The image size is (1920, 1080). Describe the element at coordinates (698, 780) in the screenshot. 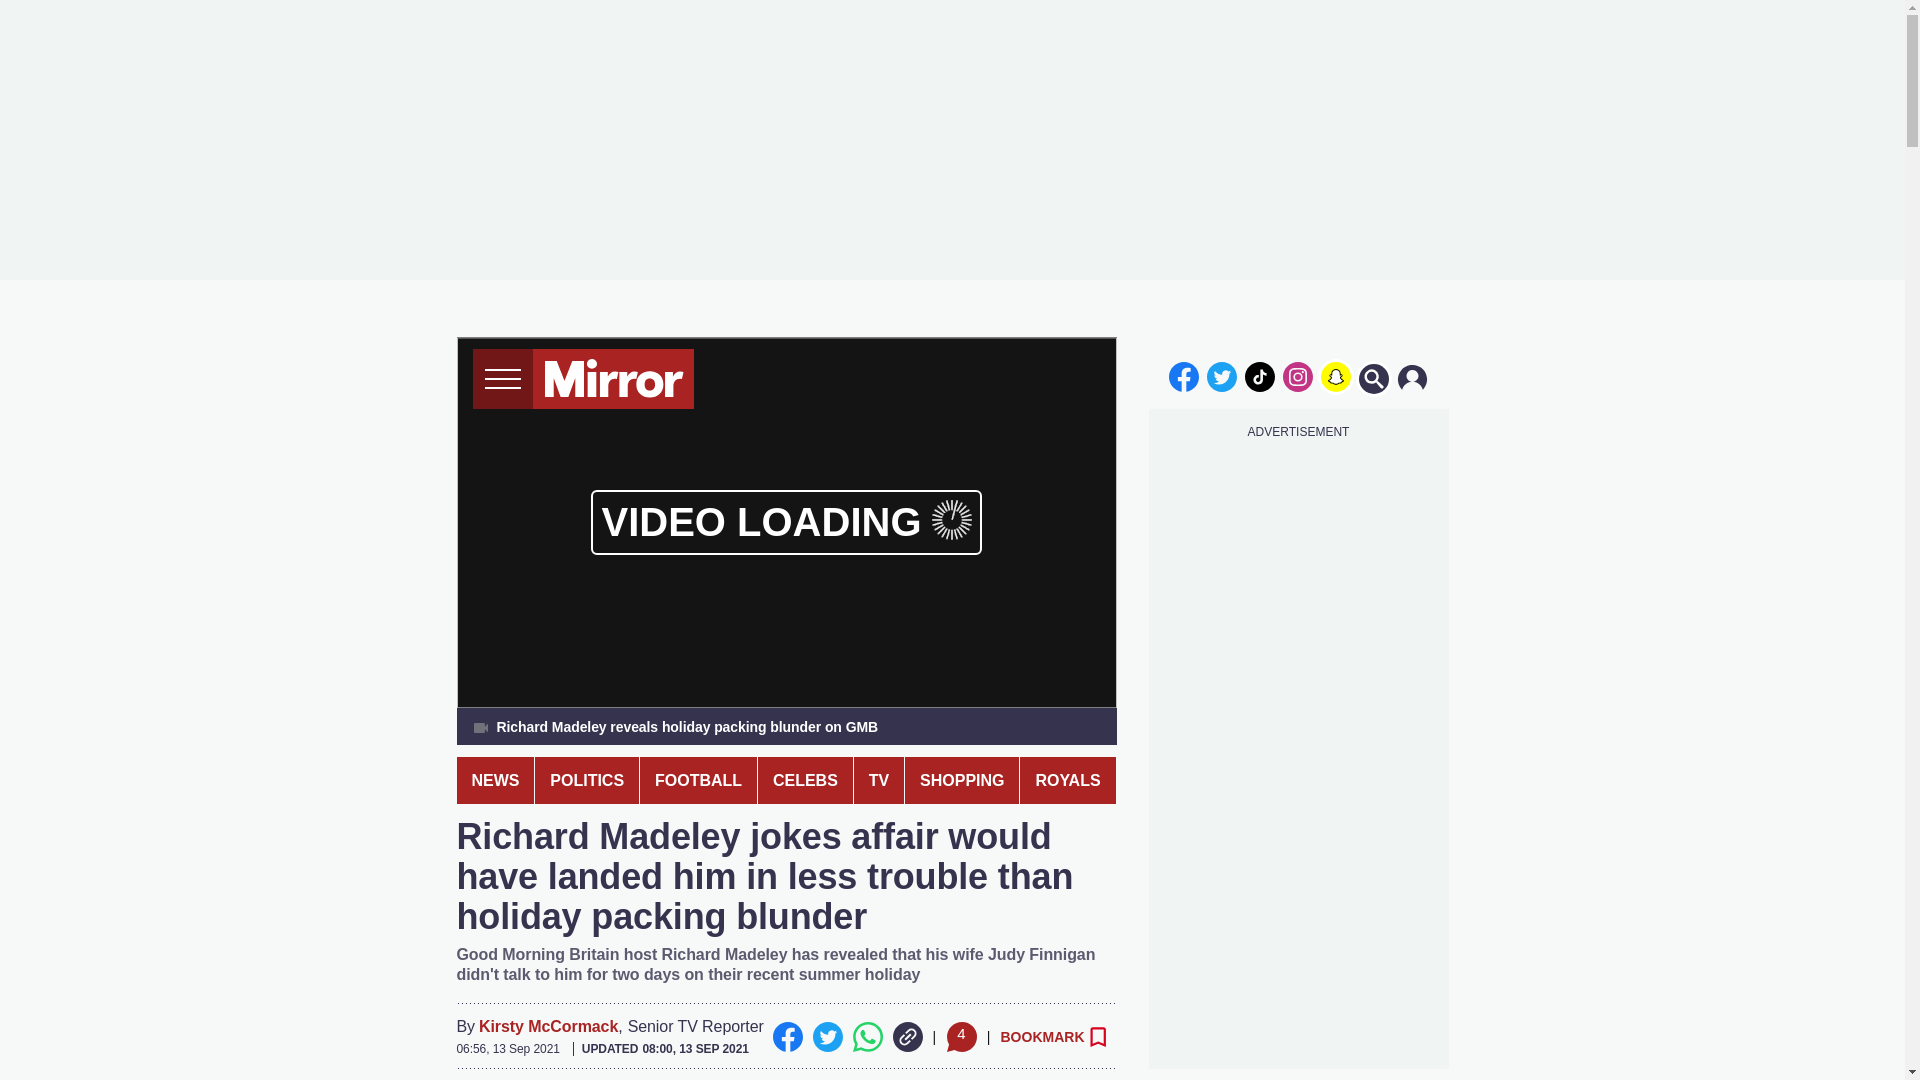

I see `FOOTBALL` at that location.